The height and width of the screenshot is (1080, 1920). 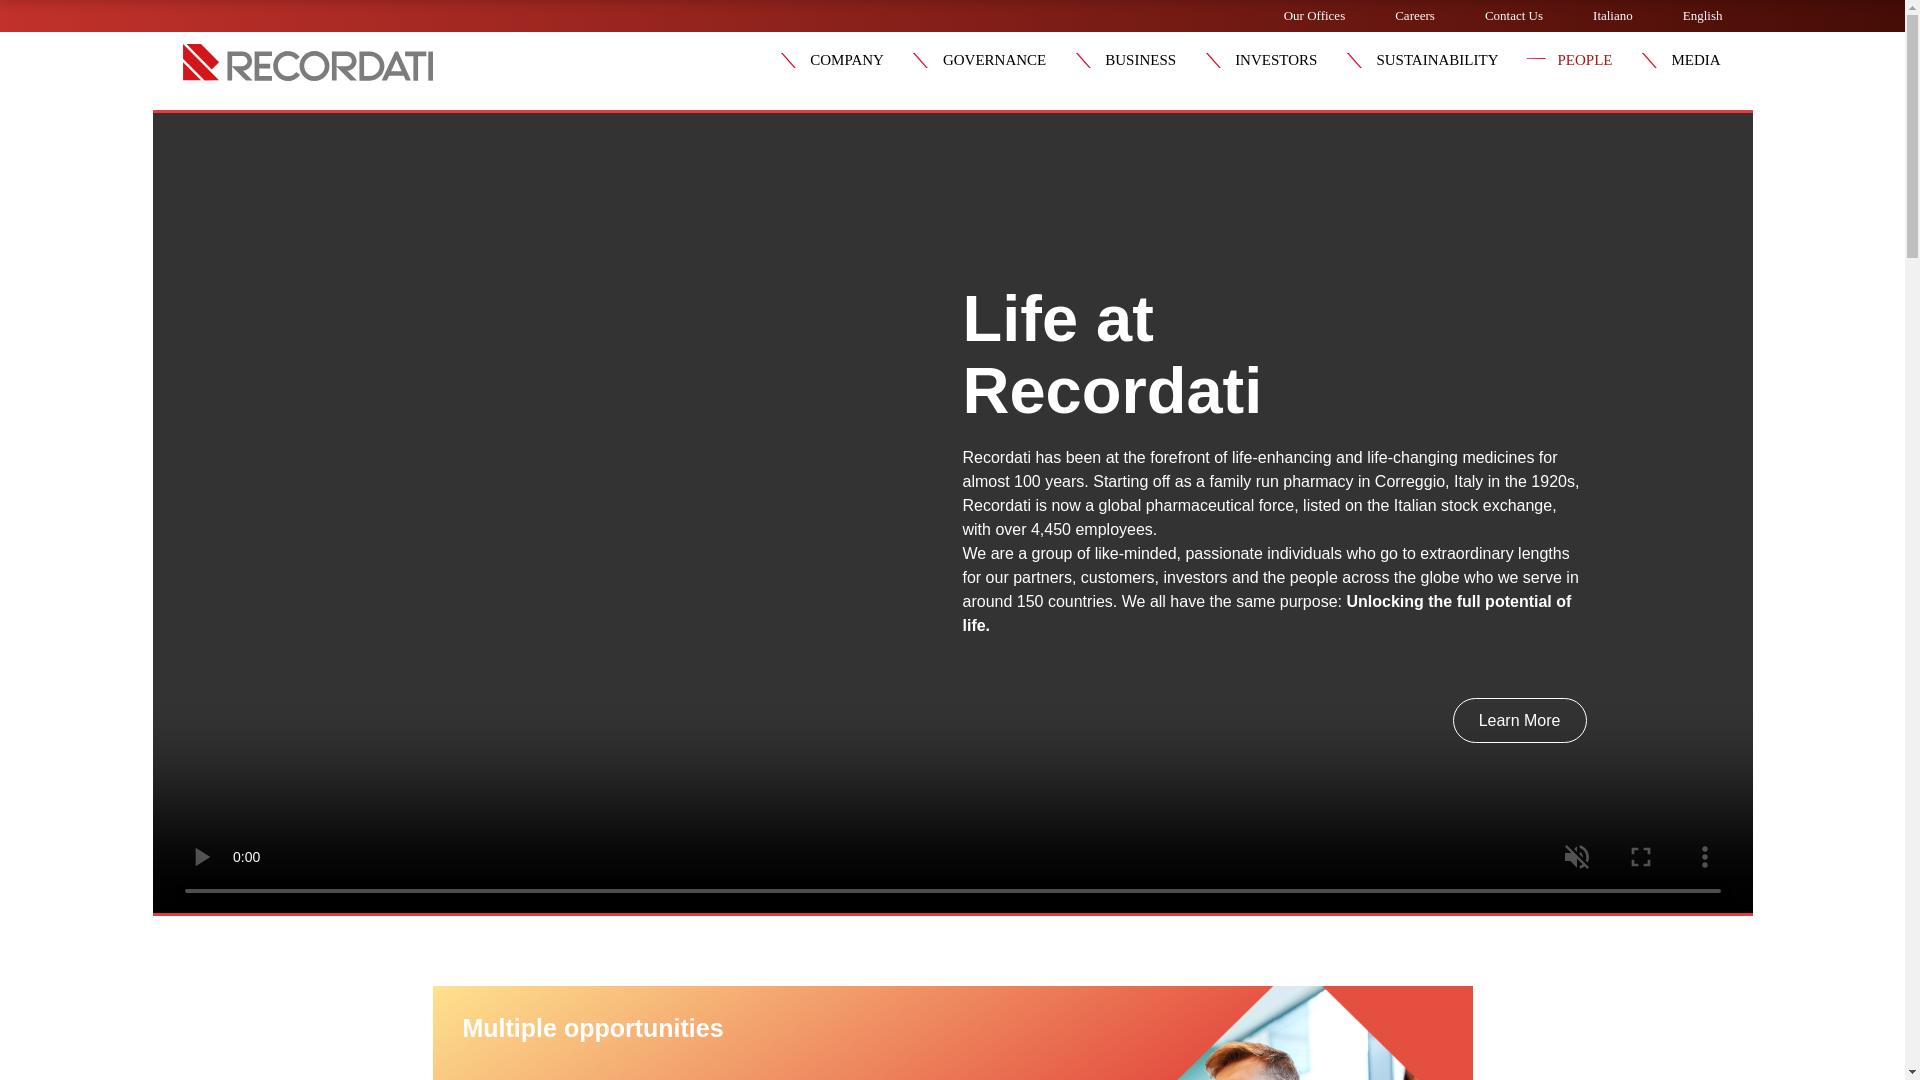 What do you see at coordinates (307, 75) in the screenshot?
I see `Recordati Home Page` at bounding box center [307, 75].